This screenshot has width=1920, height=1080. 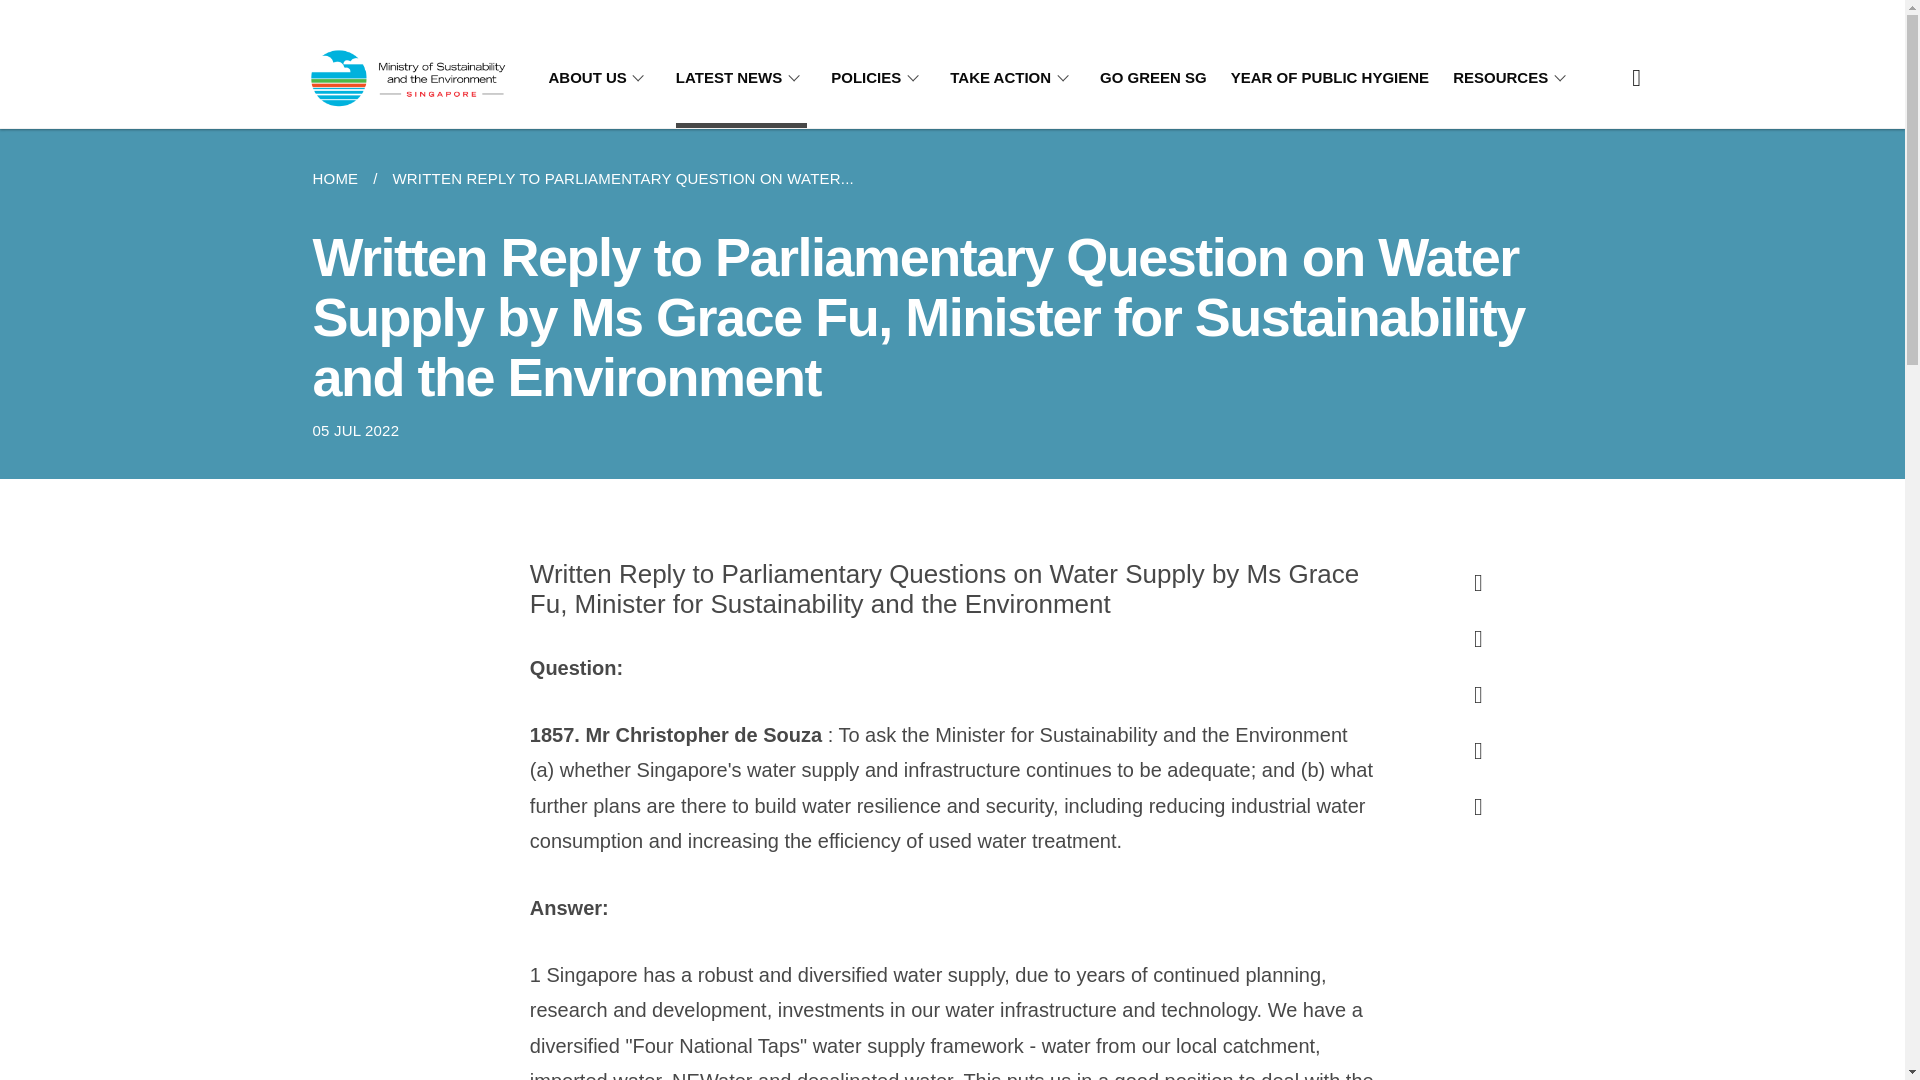 What do you see at coordinates (740, 78) in the screenshot?
I see `LATEST NEWS` at bounding box center [740, 78].